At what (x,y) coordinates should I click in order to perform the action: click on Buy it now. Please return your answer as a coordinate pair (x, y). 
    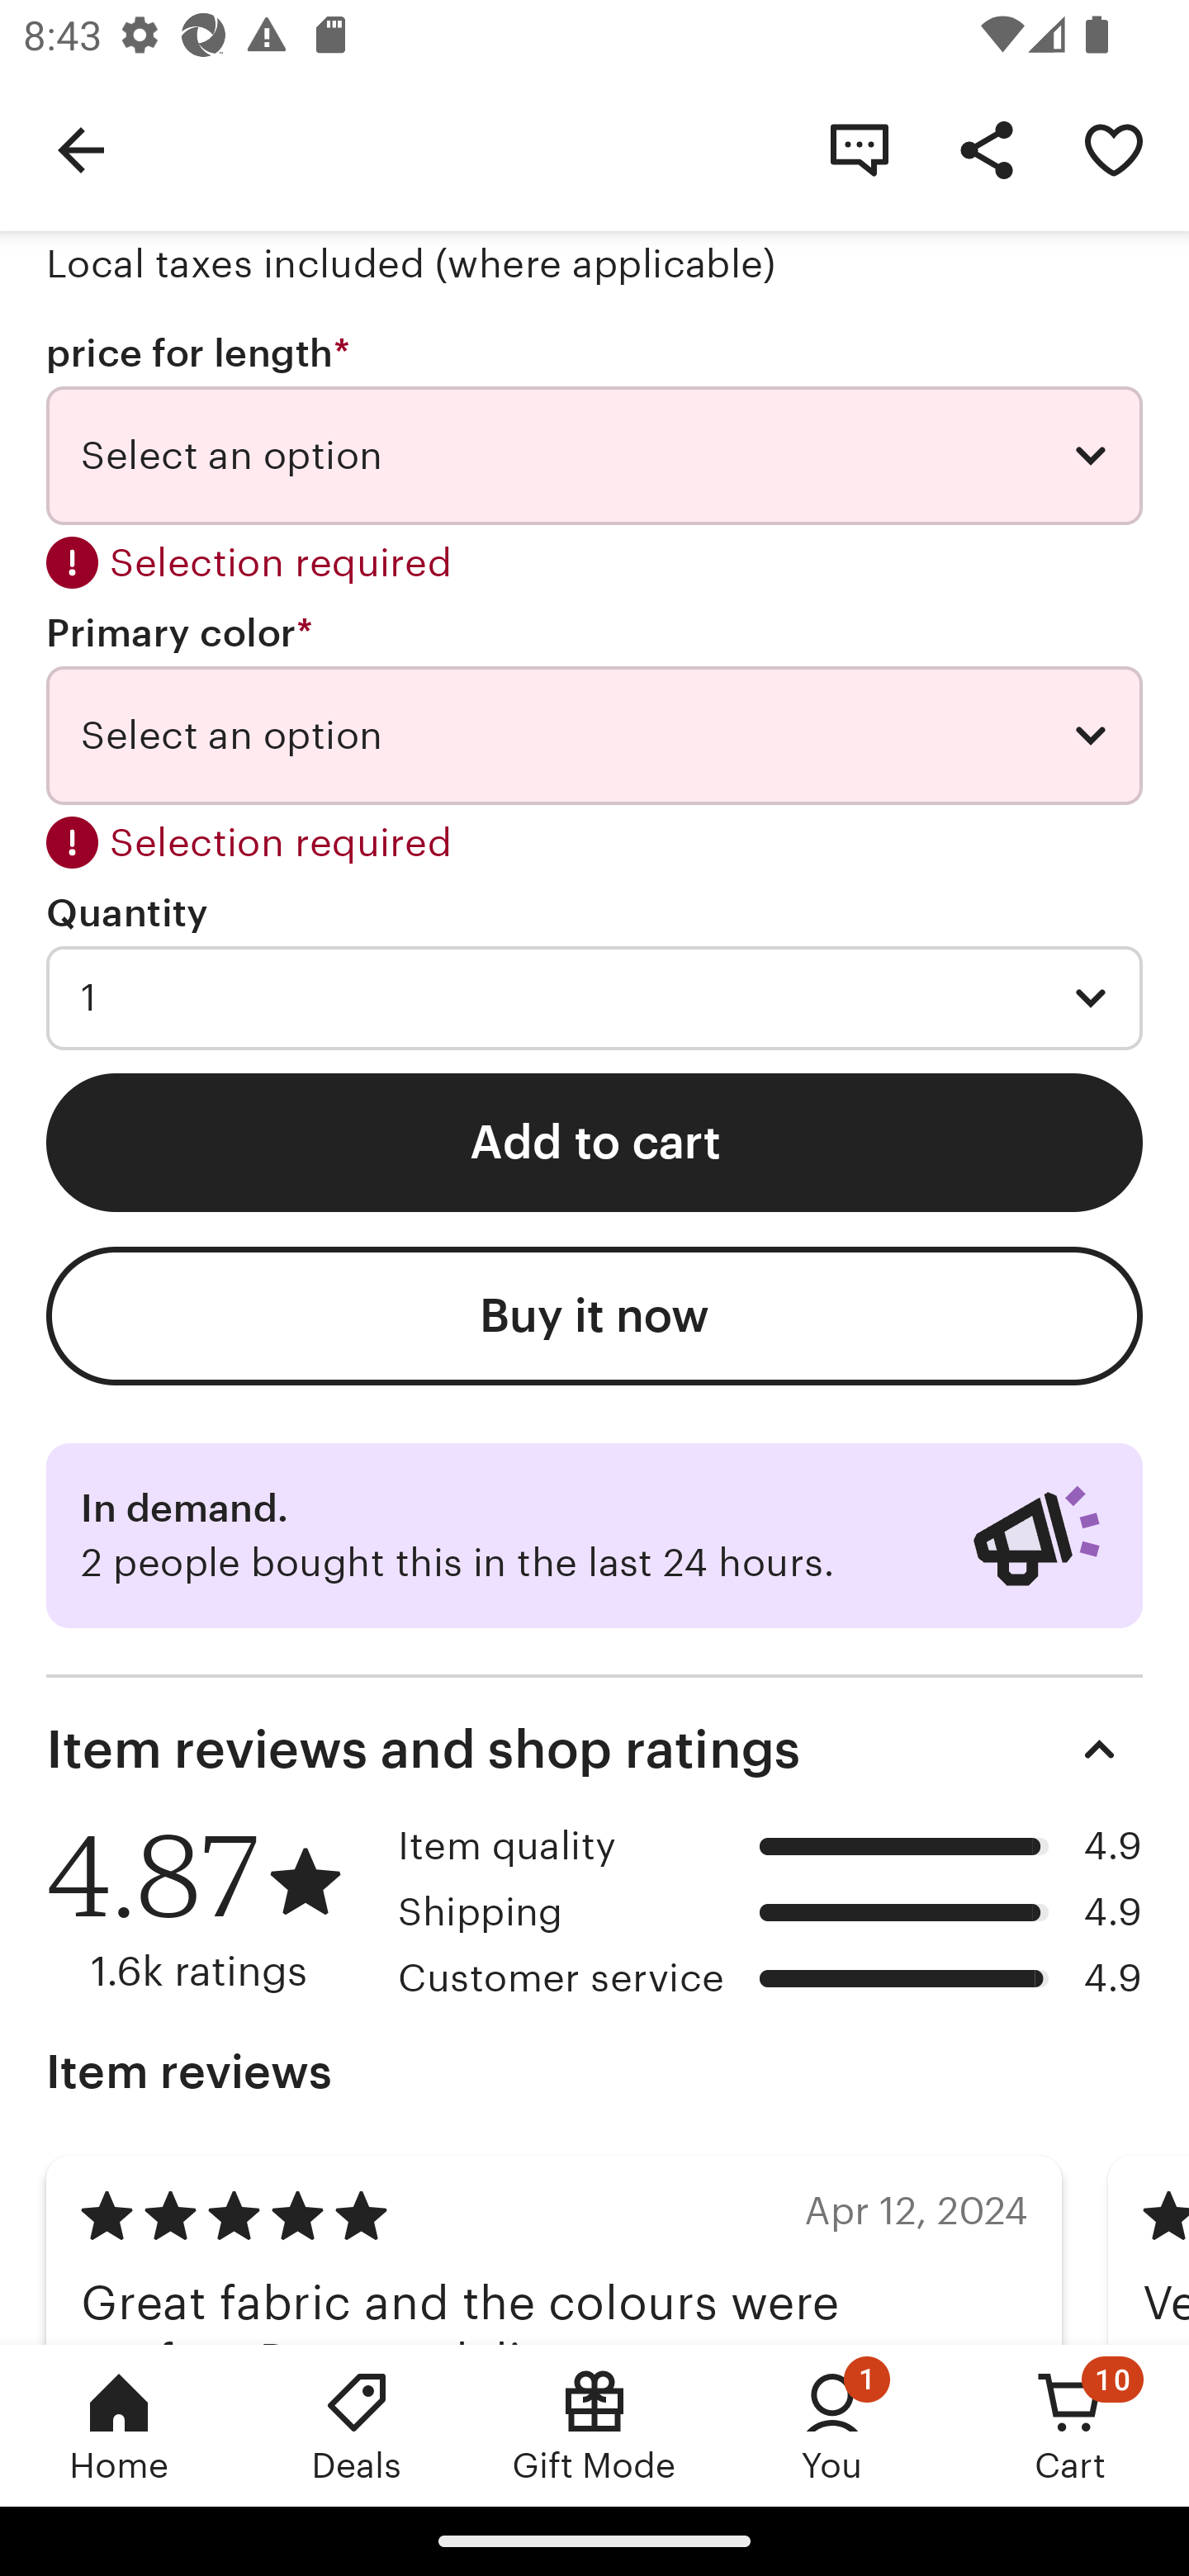
    Looking at the image, I should click on (594, 1316).